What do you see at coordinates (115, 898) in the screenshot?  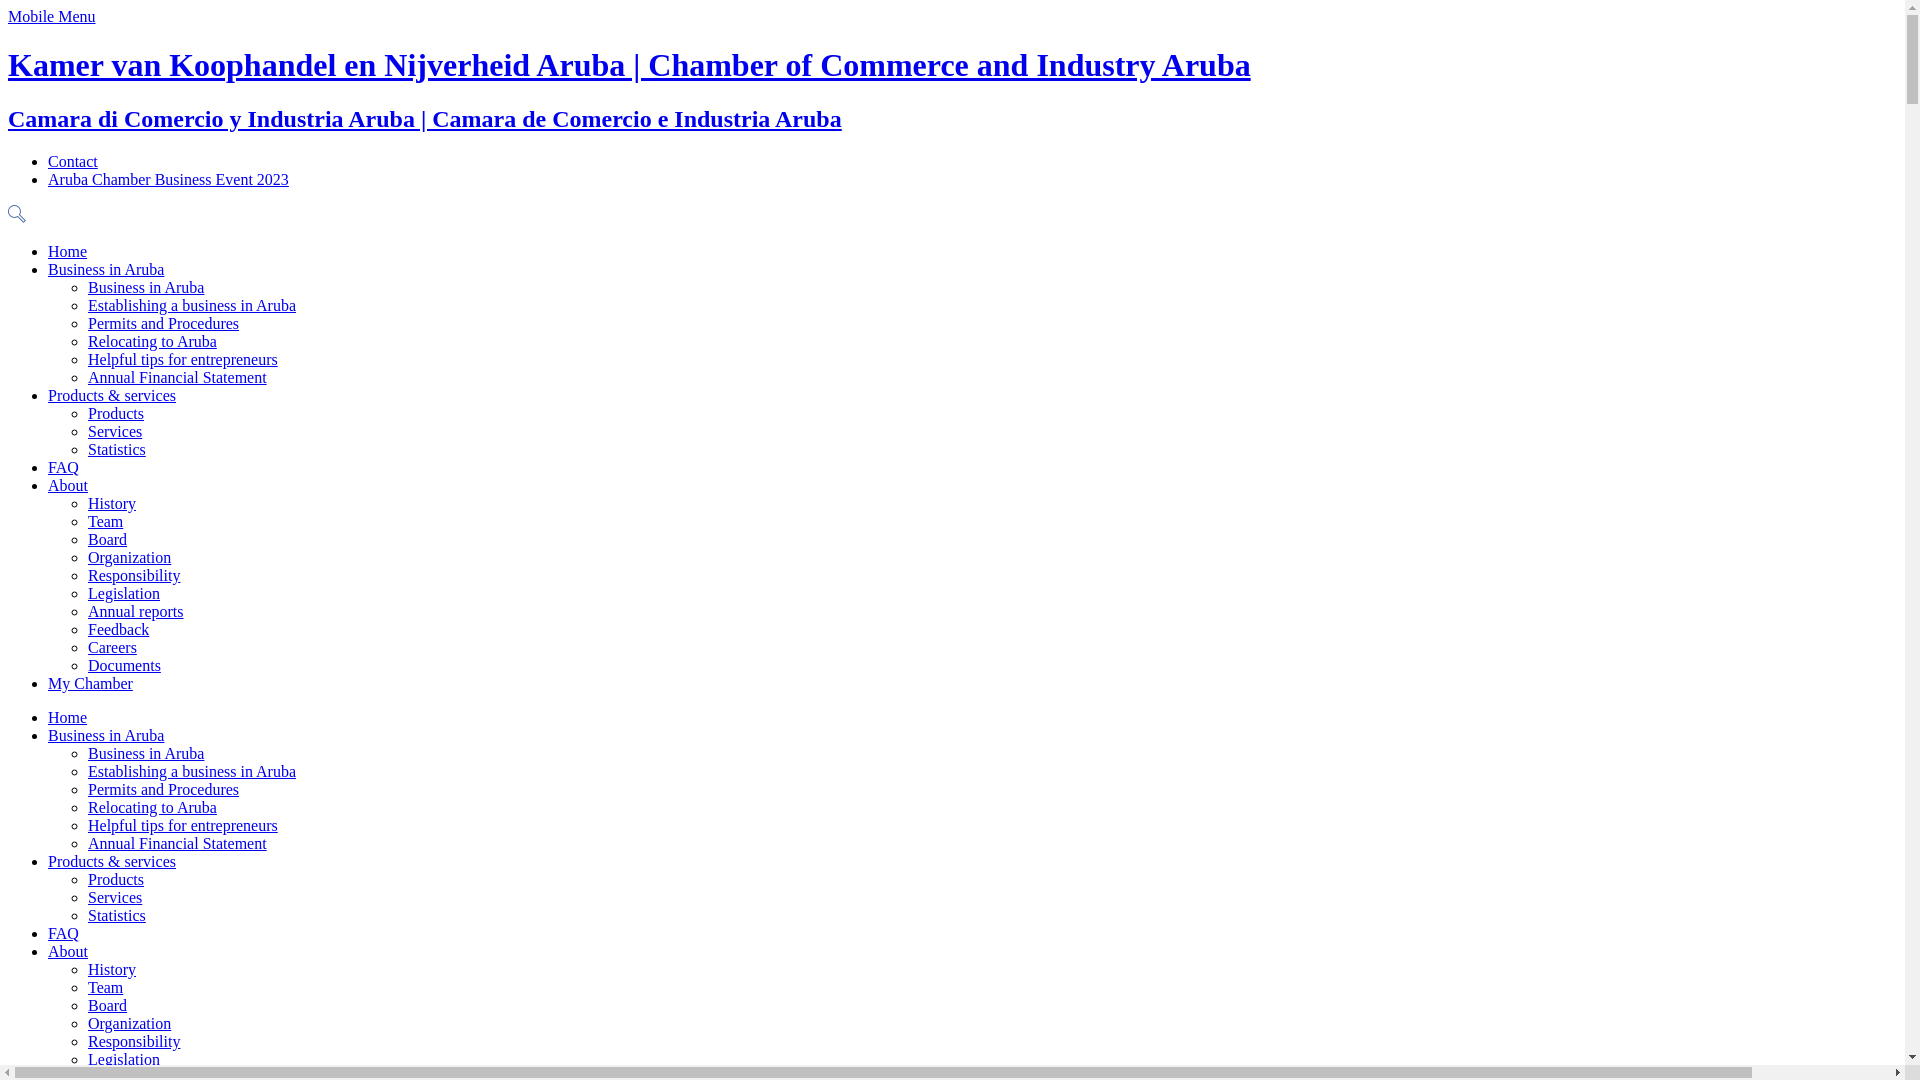 I see `Services` at bounding box center [115, 898].